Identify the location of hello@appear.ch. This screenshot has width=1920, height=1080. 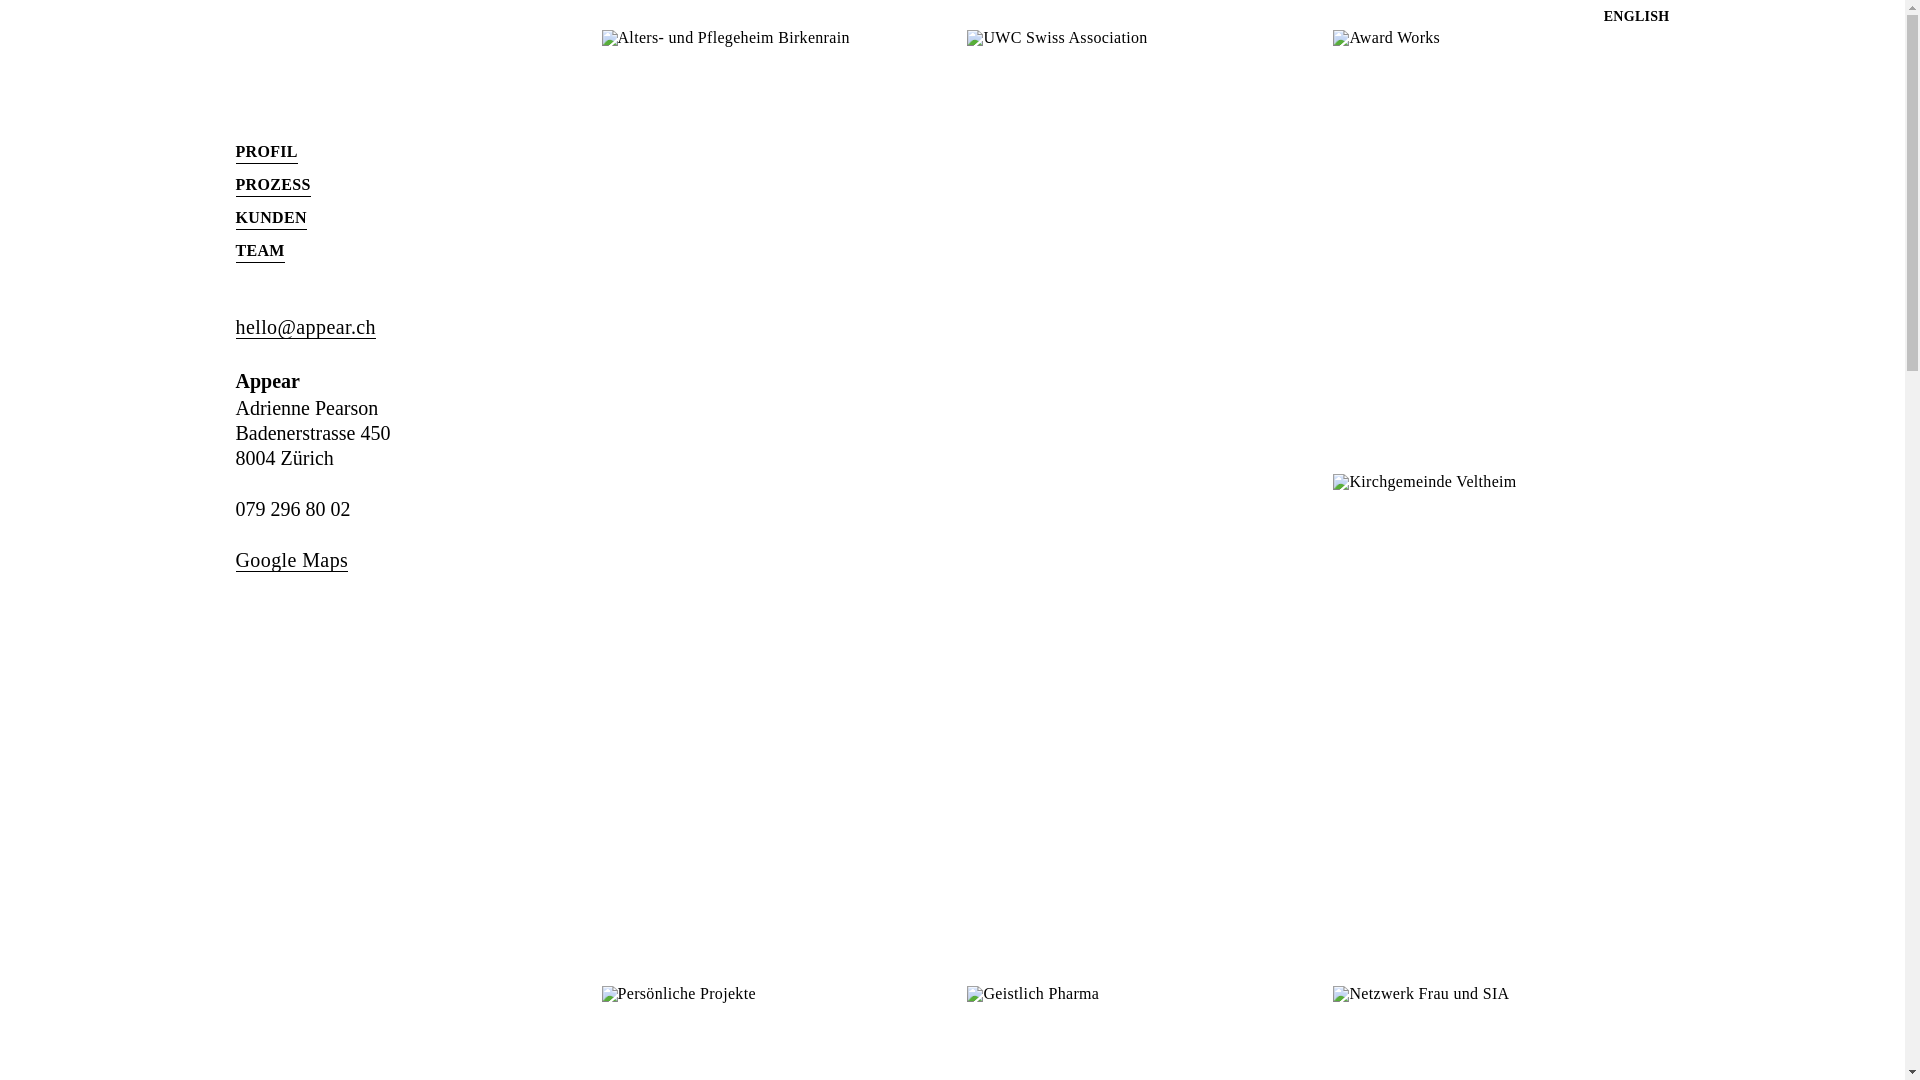
(306, 328).